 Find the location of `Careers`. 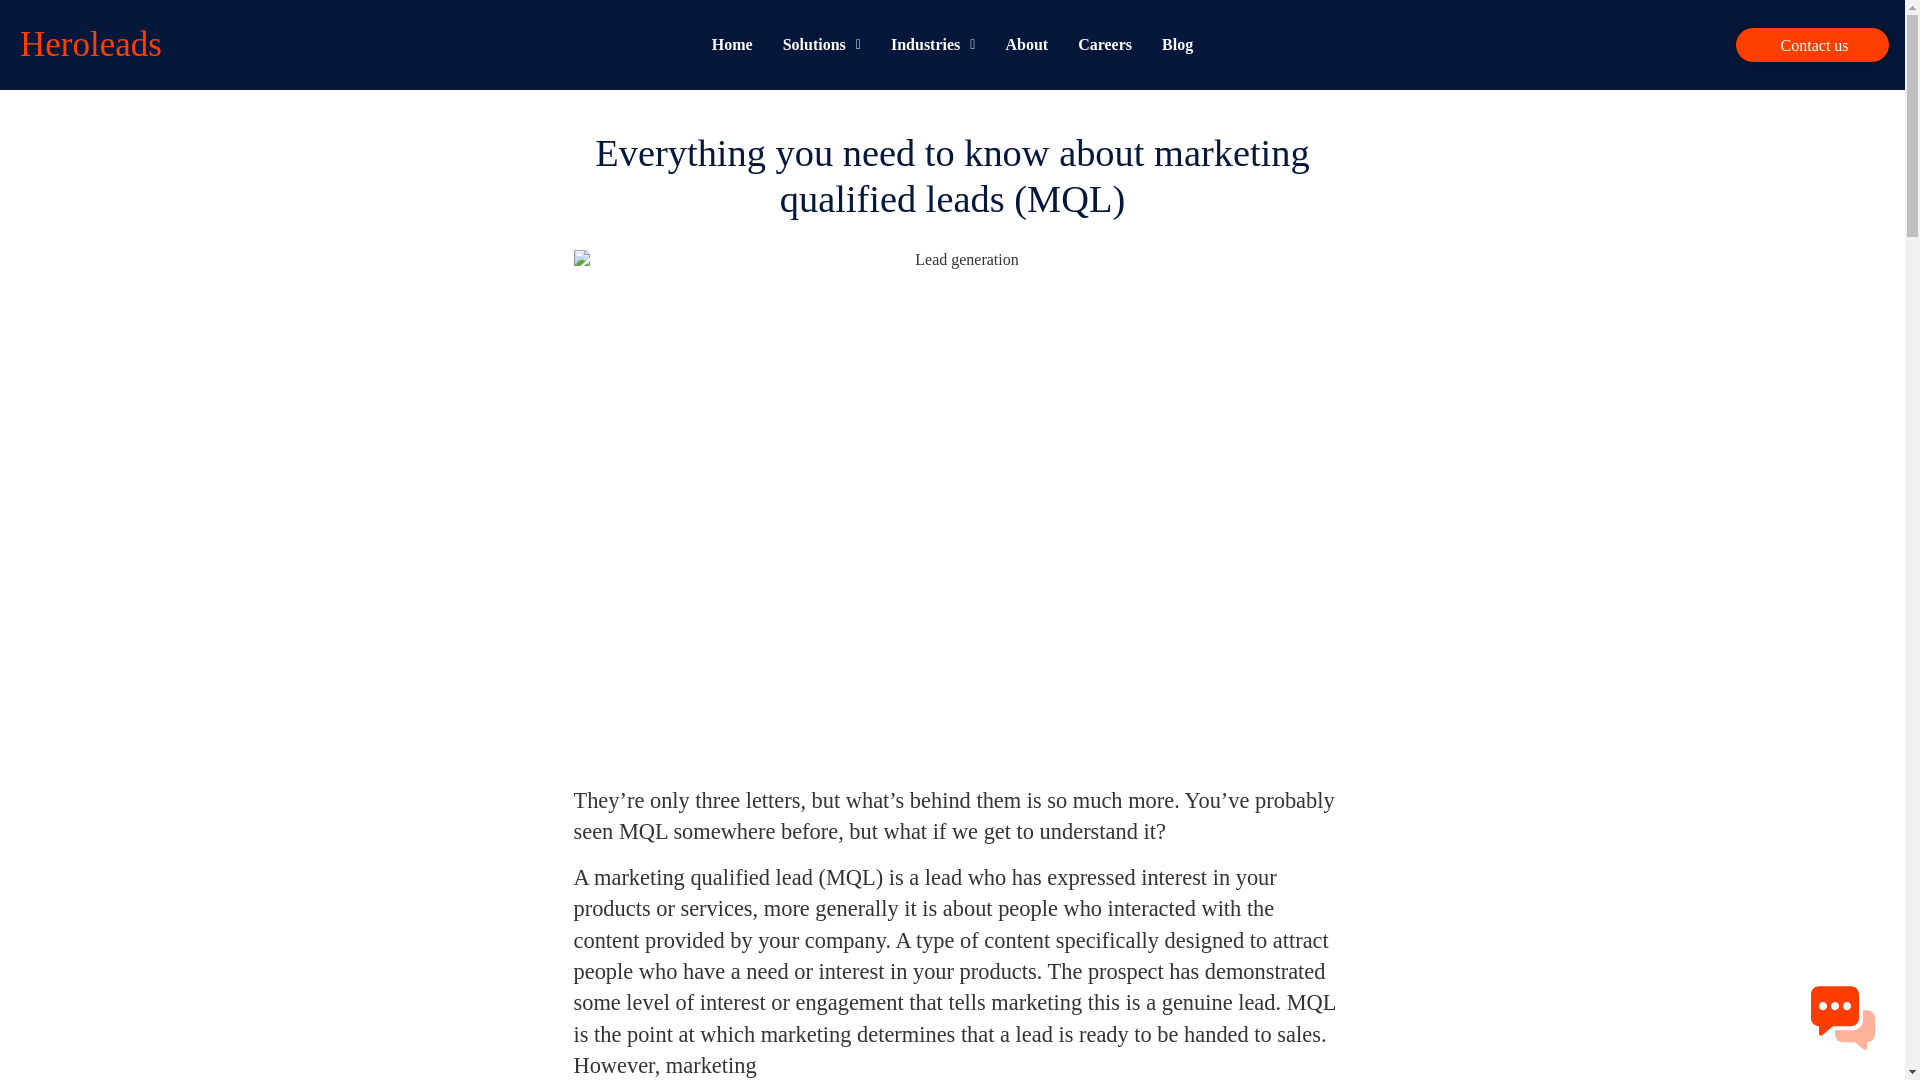

Careers is located at coordinates (1104, 45).